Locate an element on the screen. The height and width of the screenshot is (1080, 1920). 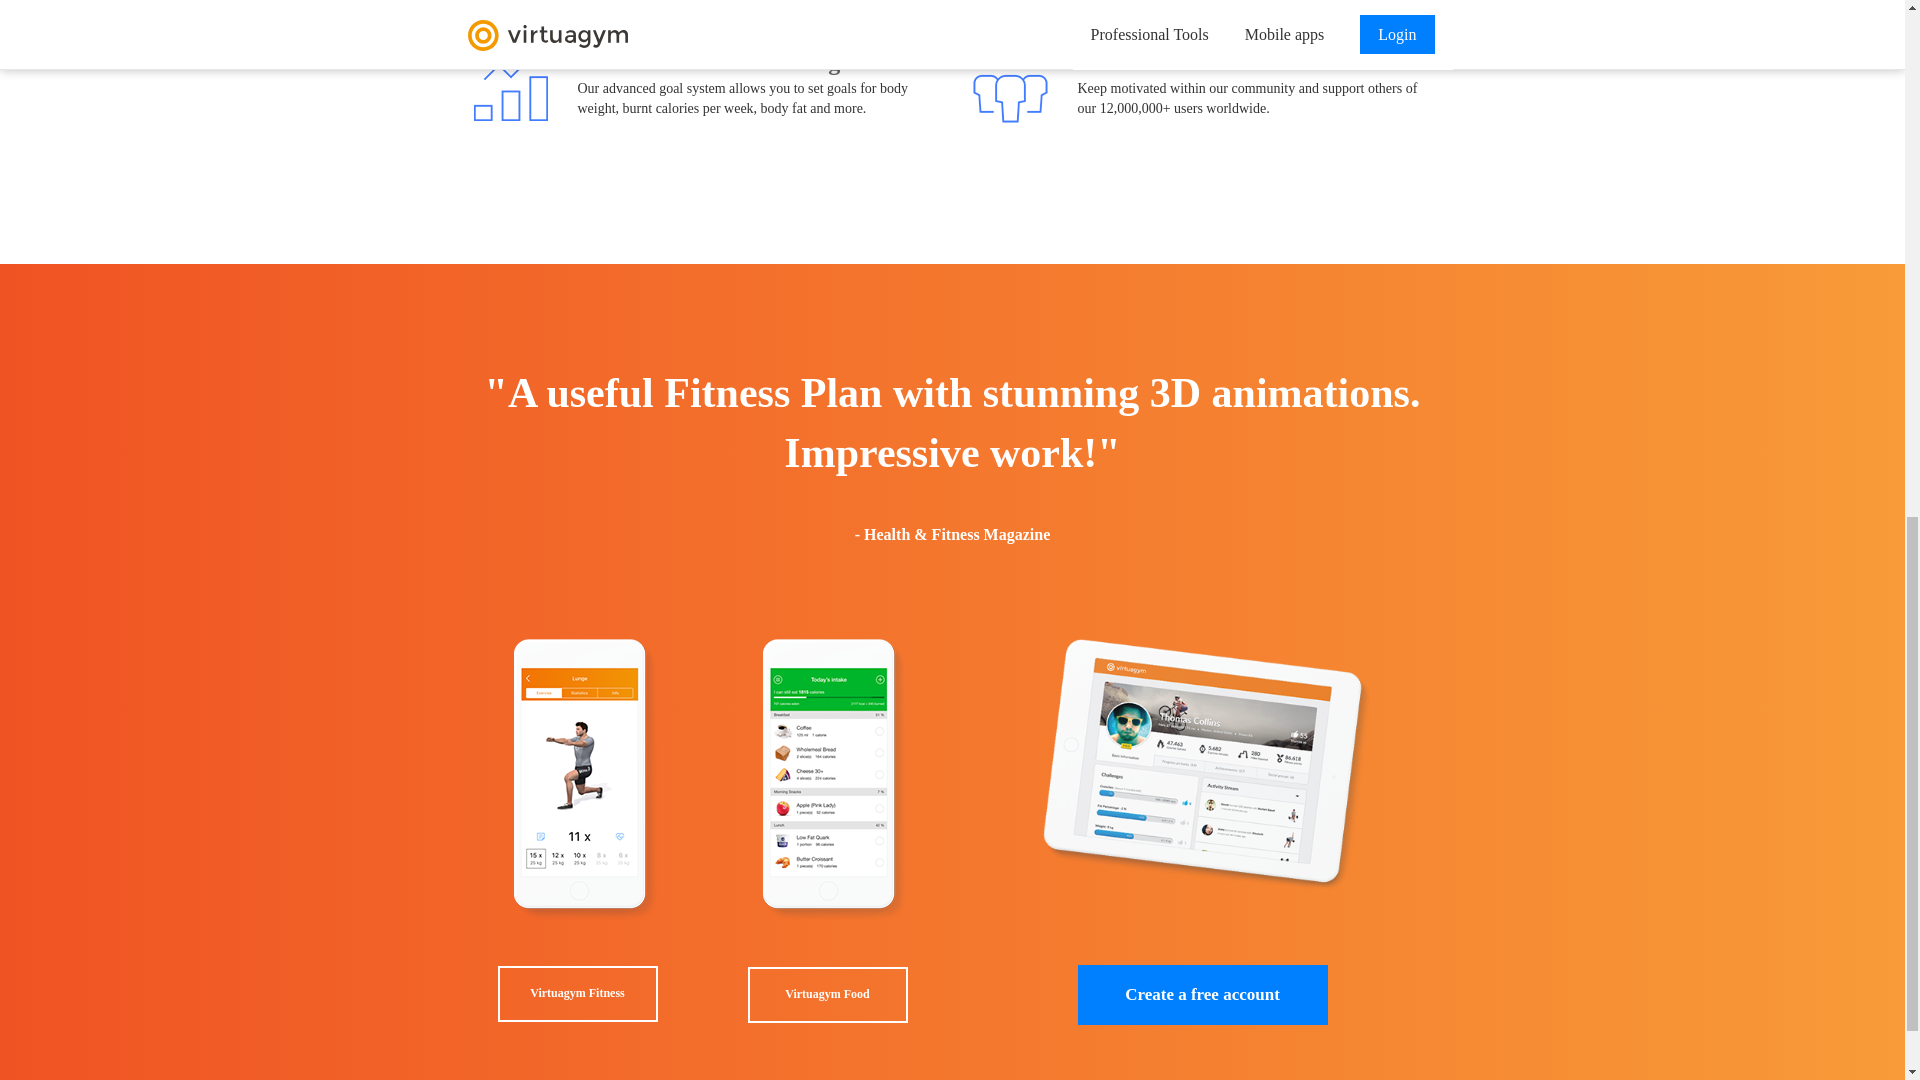
Virtuagym Food is located at coordinates (826, 994).